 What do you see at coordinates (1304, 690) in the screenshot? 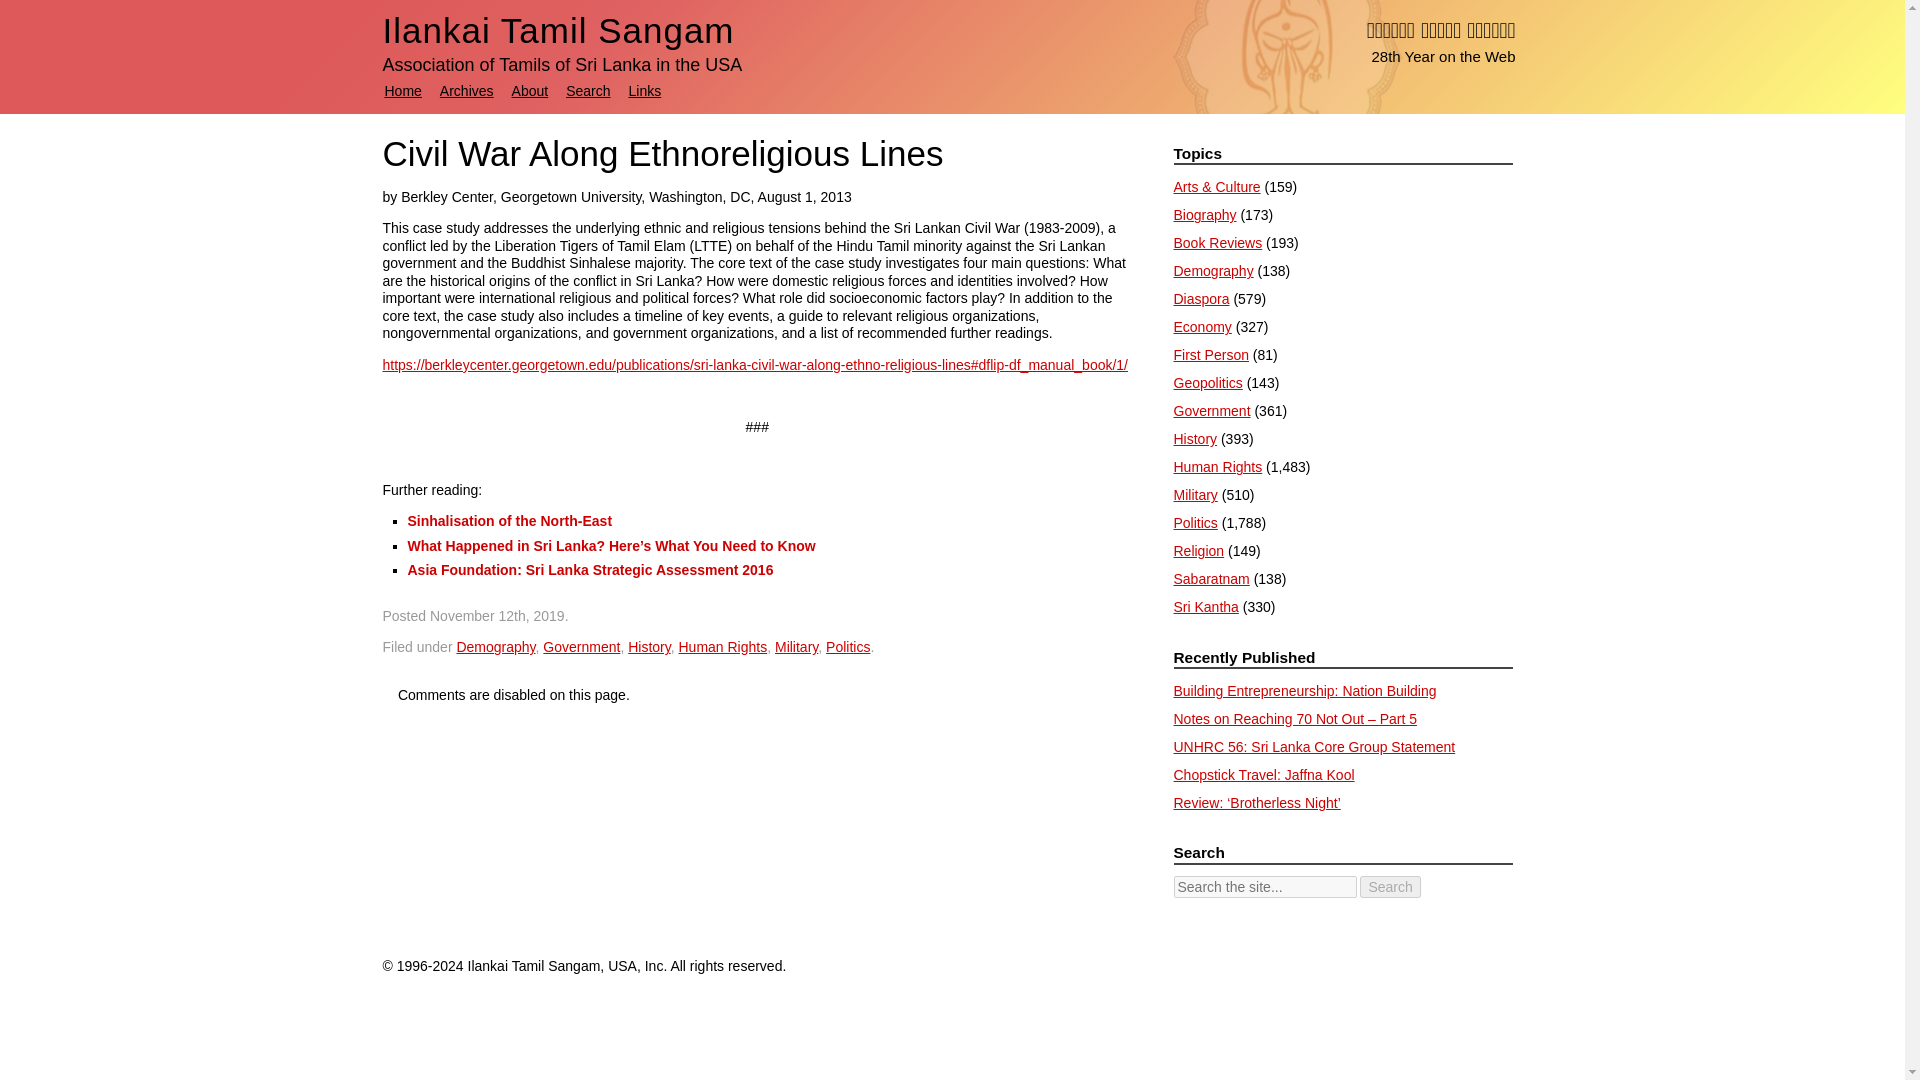
I see `Building Entrepreneurship: Nation Building` at bounding box center [1304, 690].